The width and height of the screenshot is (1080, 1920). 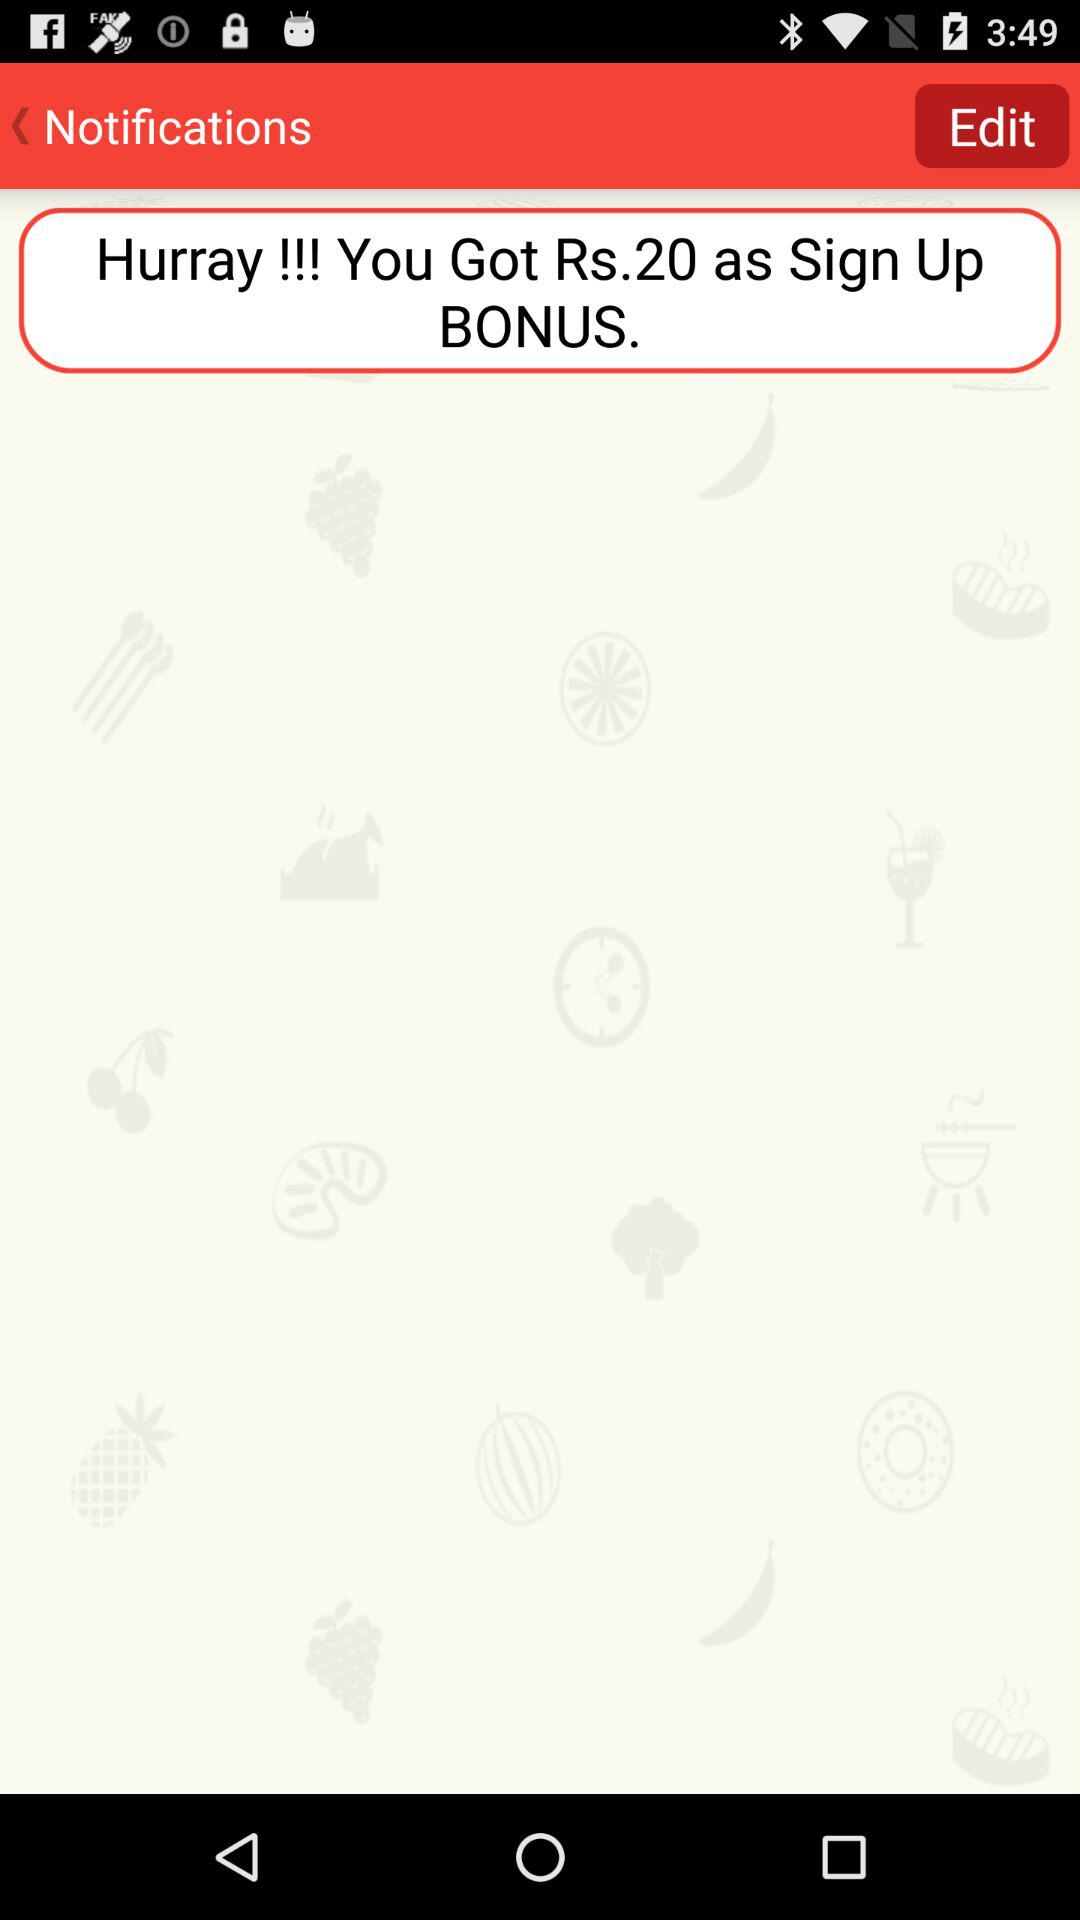 What do you see at coordinates (992, 126) in the screenshot?
I see `press edit    icon` at bounding box center [992, 126].